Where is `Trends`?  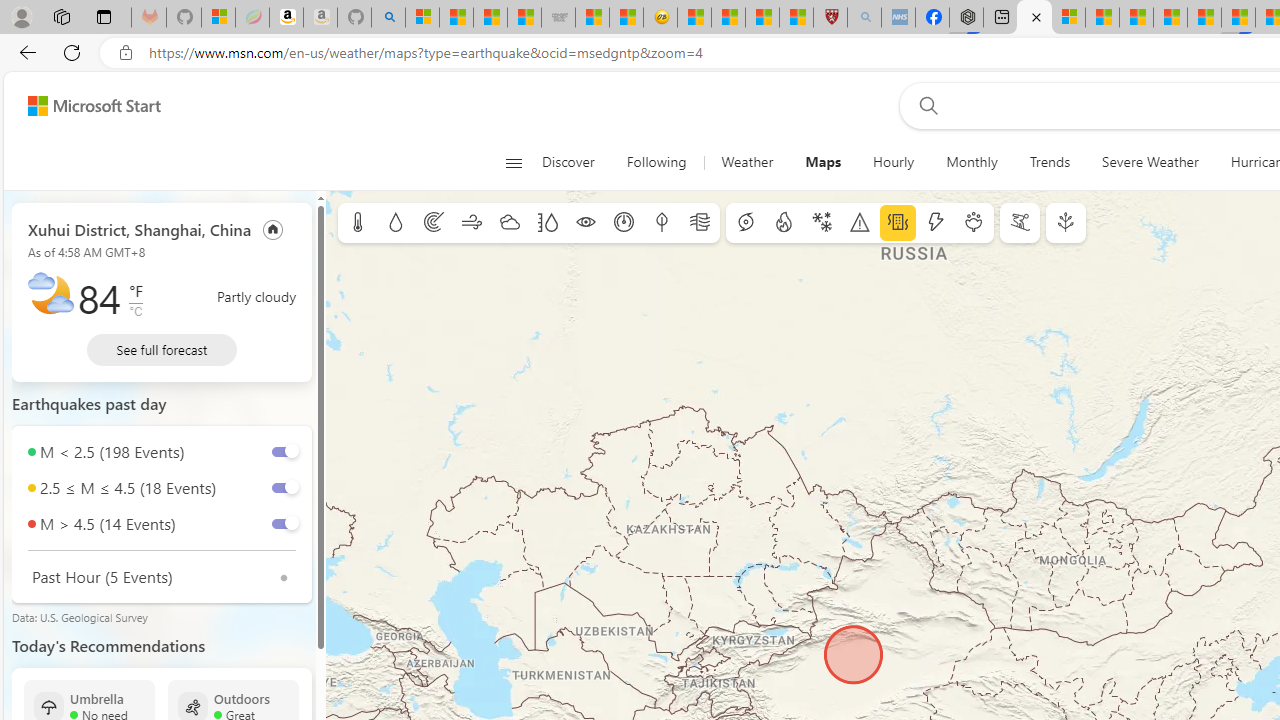
Trends is located at coordinates (1049, 162).